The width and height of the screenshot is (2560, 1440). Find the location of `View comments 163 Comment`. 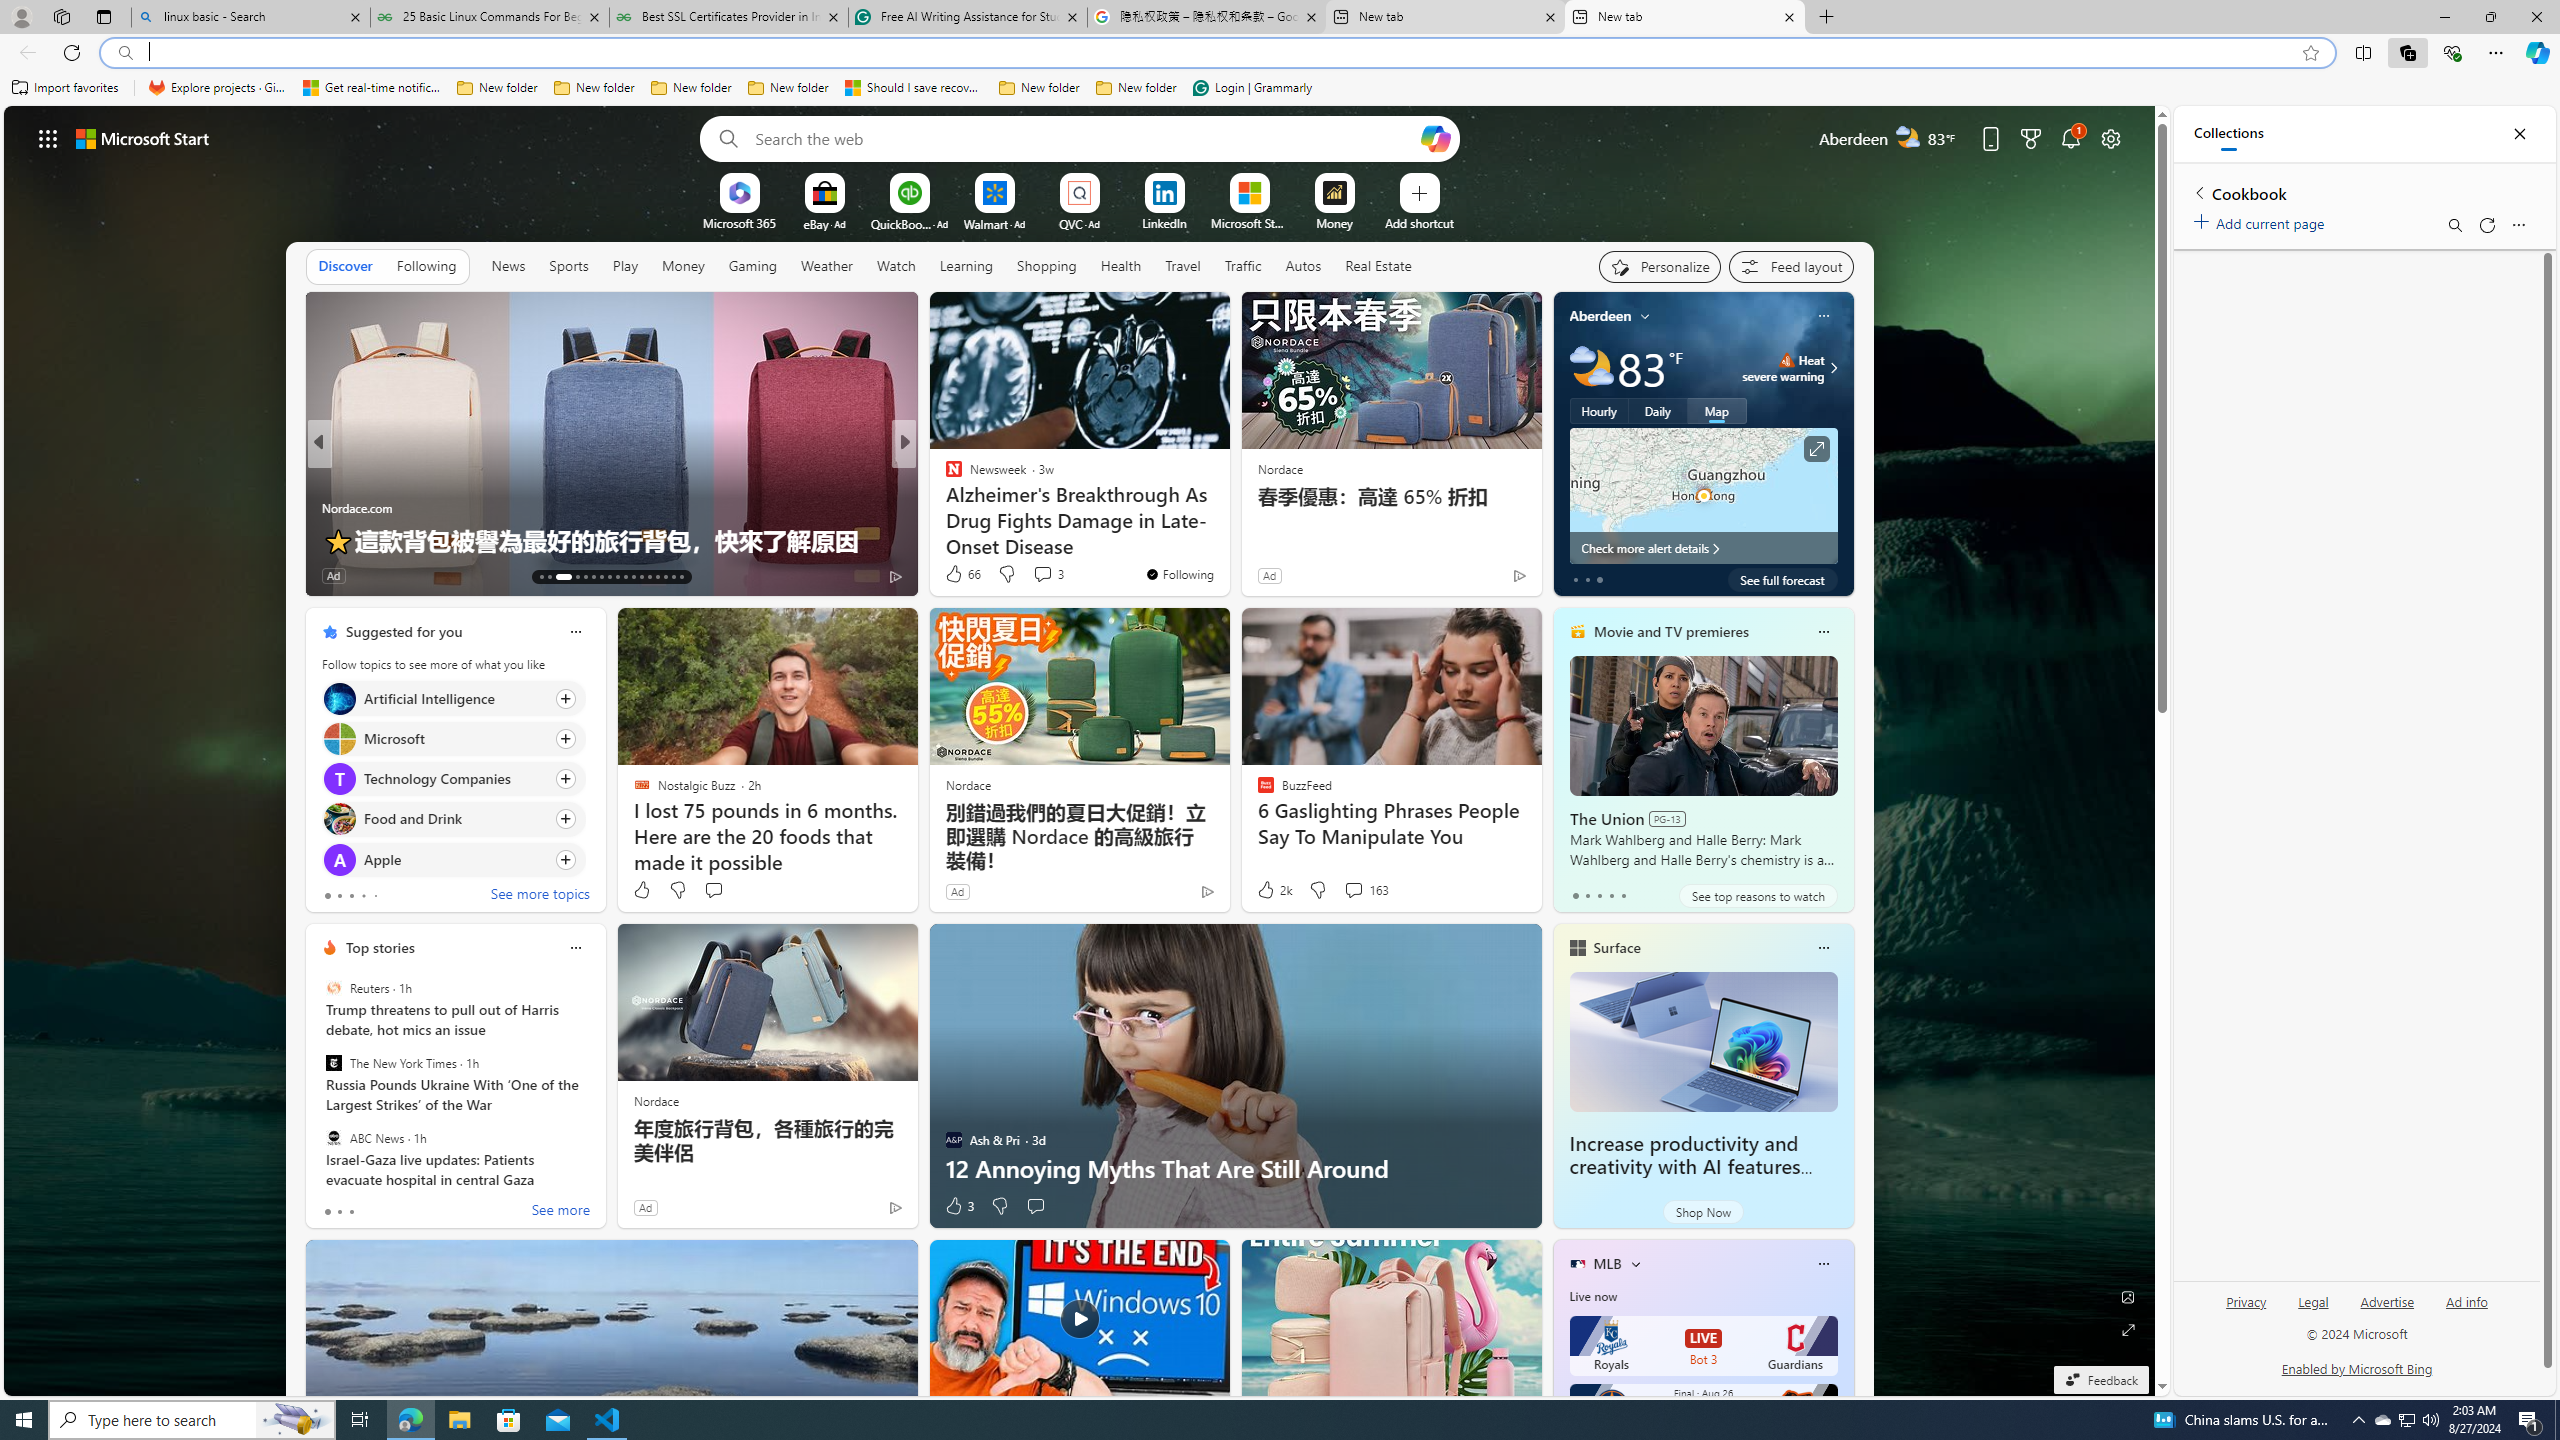

View comments 163 Comment is located at coordinates (1354, 890).